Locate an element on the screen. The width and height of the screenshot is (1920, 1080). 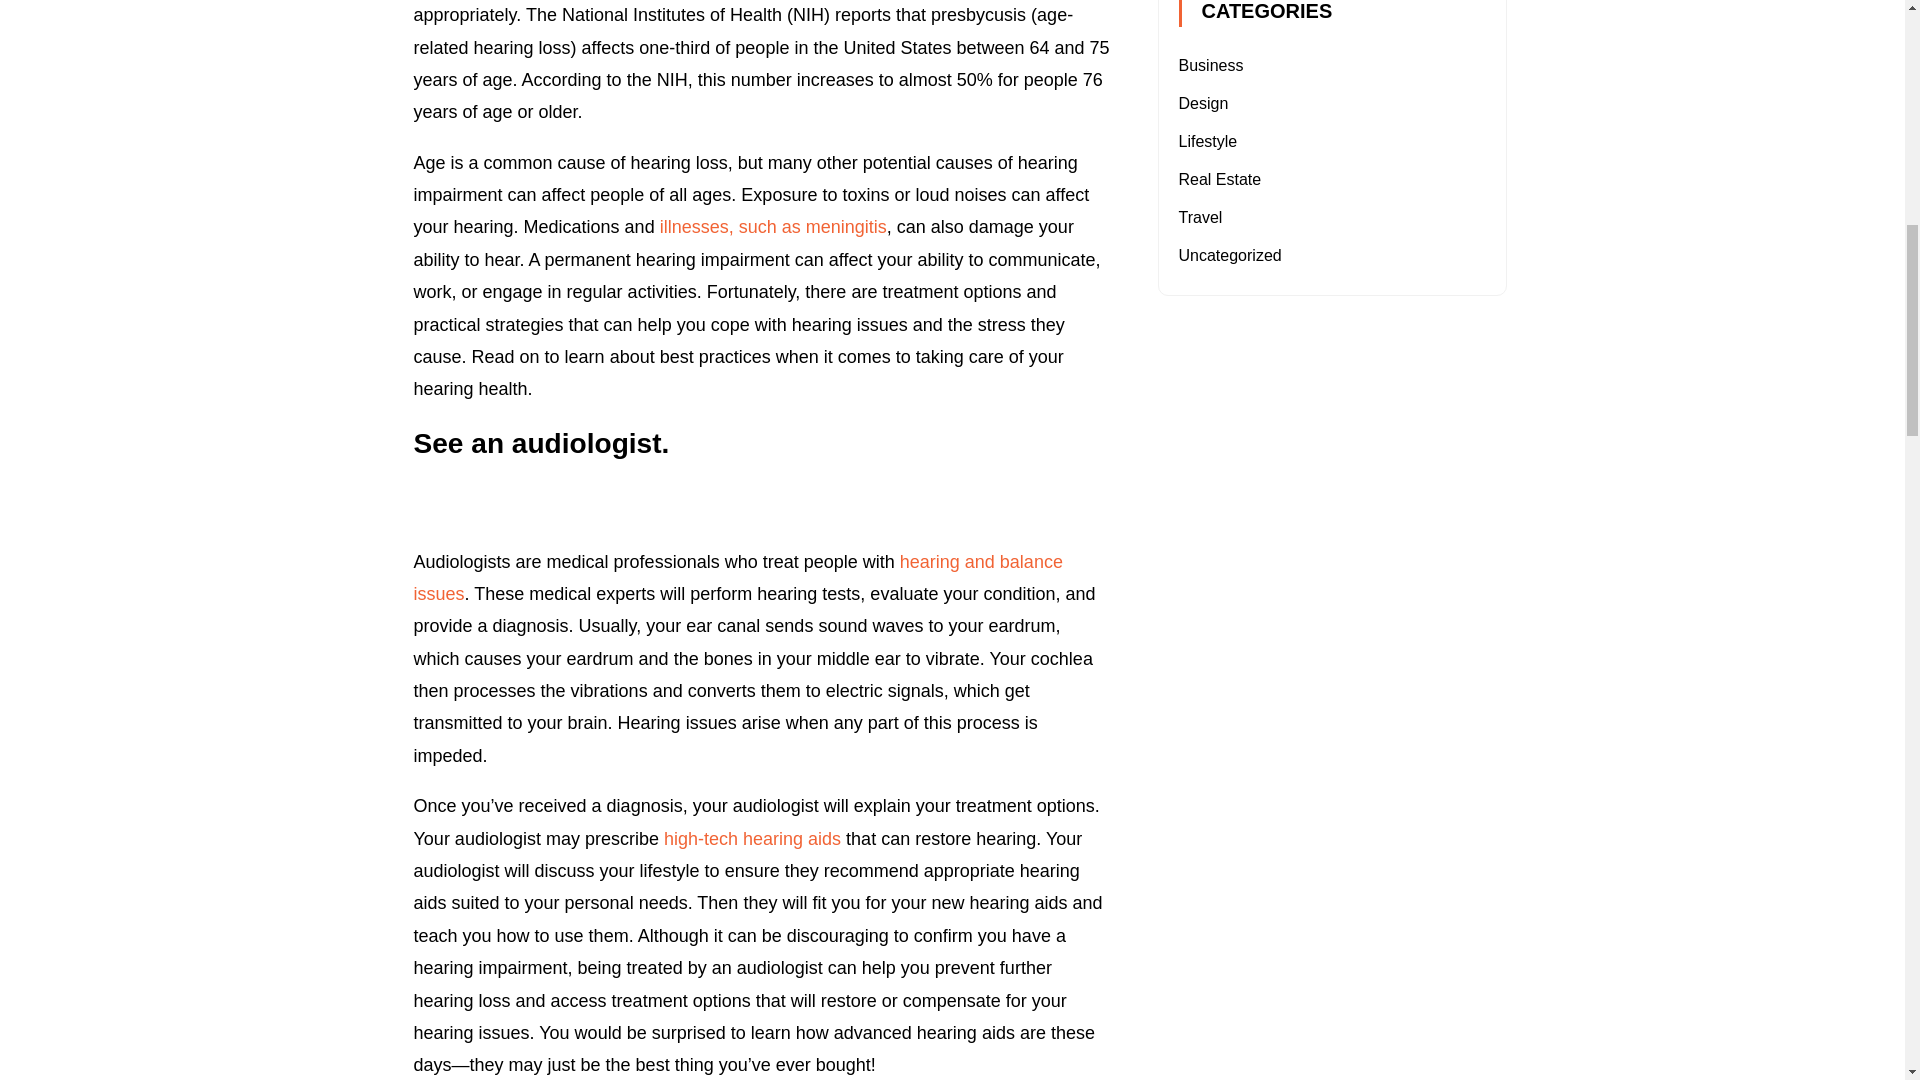
Design is located at coordinates (1203, 104).